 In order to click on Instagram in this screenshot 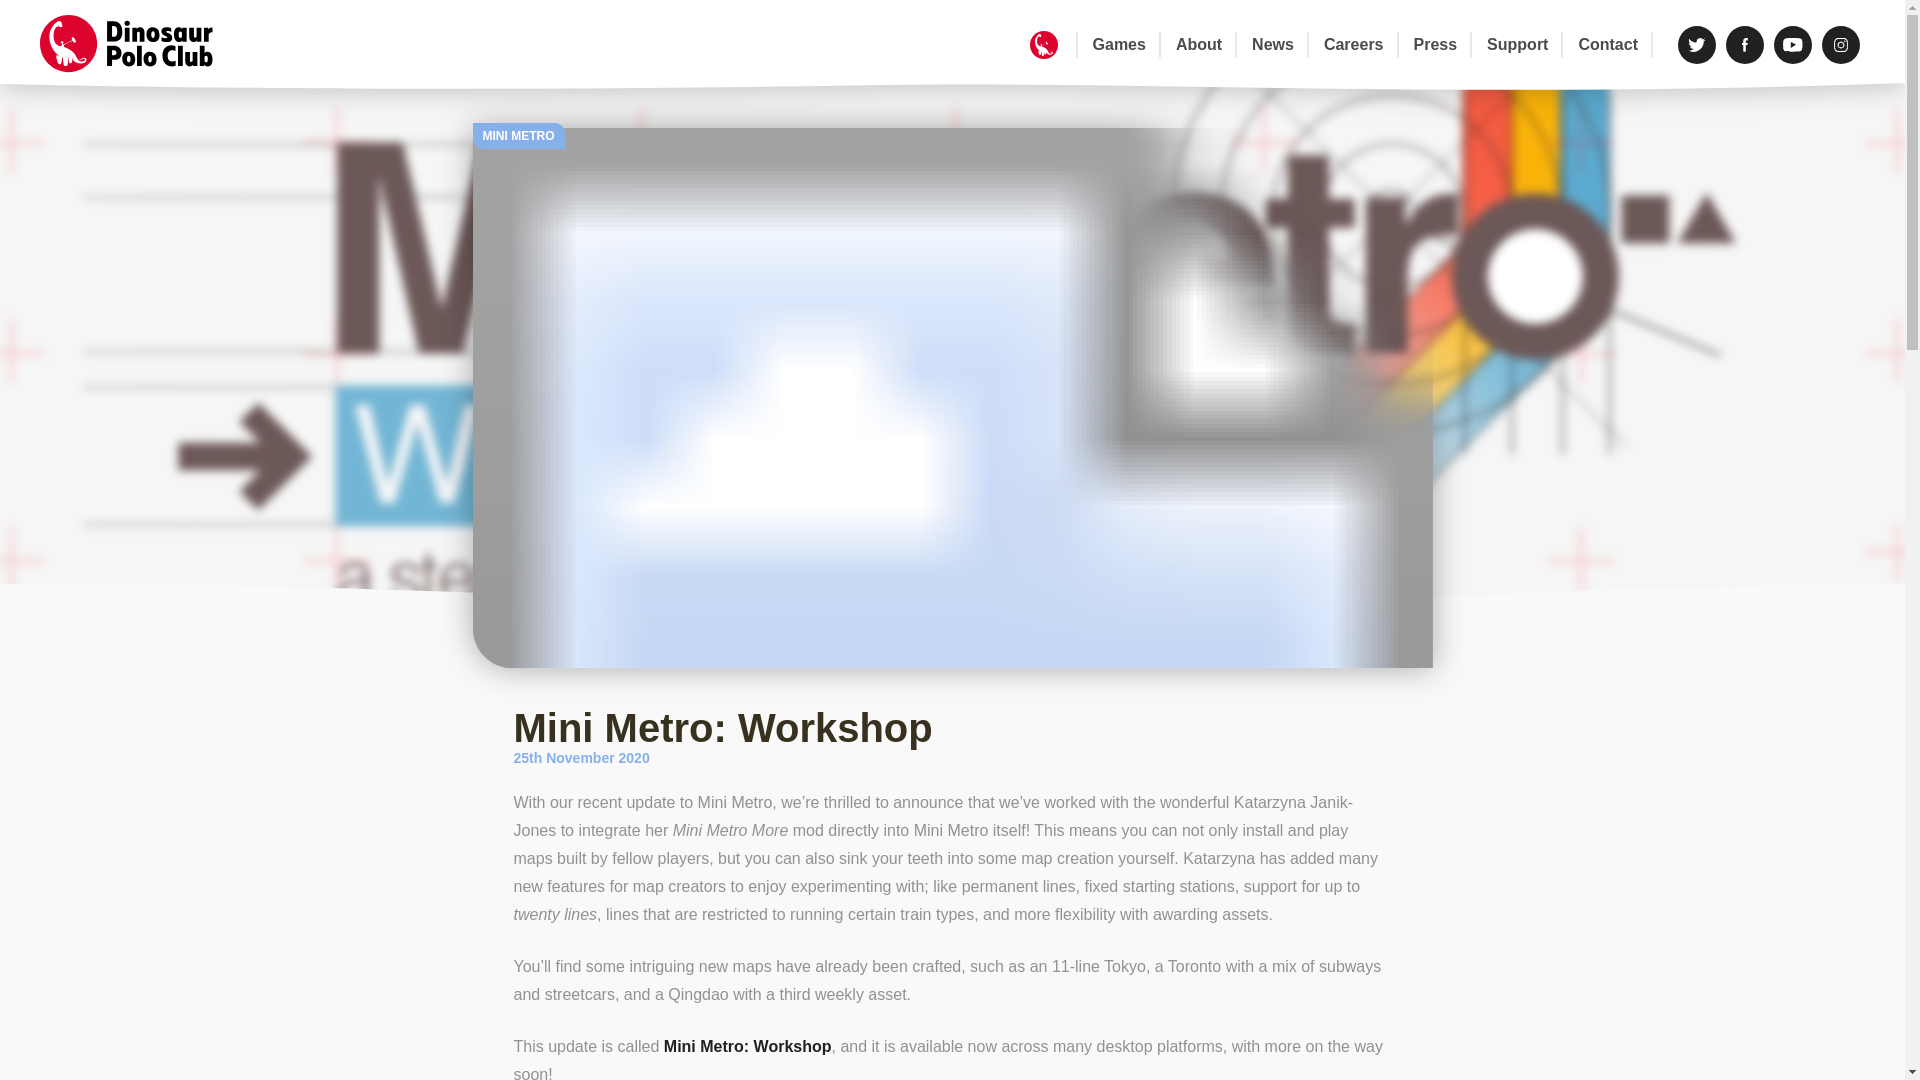, I will do `click(1841, 44)`.